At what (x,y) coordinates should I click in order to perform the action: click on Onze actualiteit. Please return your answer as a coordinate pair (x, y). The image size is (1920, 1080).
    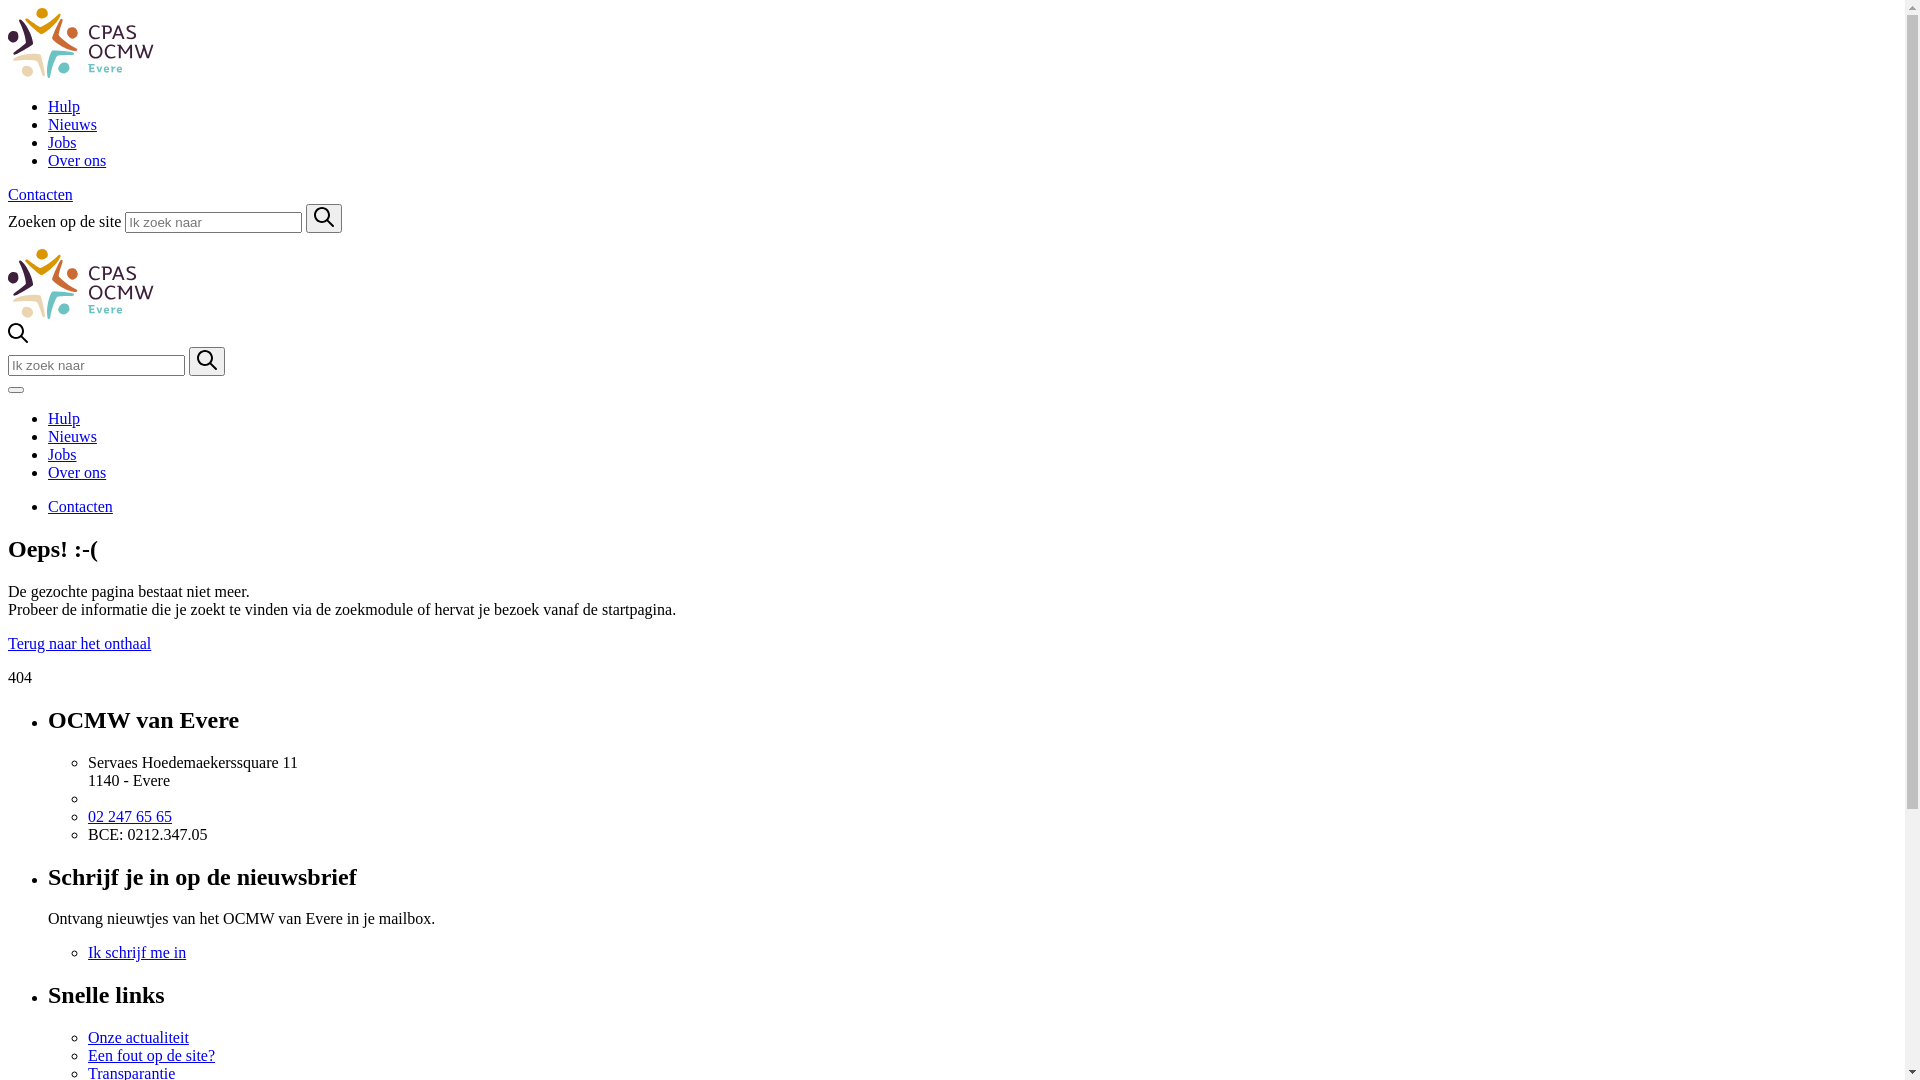
    Looking at the image, I should click on (138, 1038).